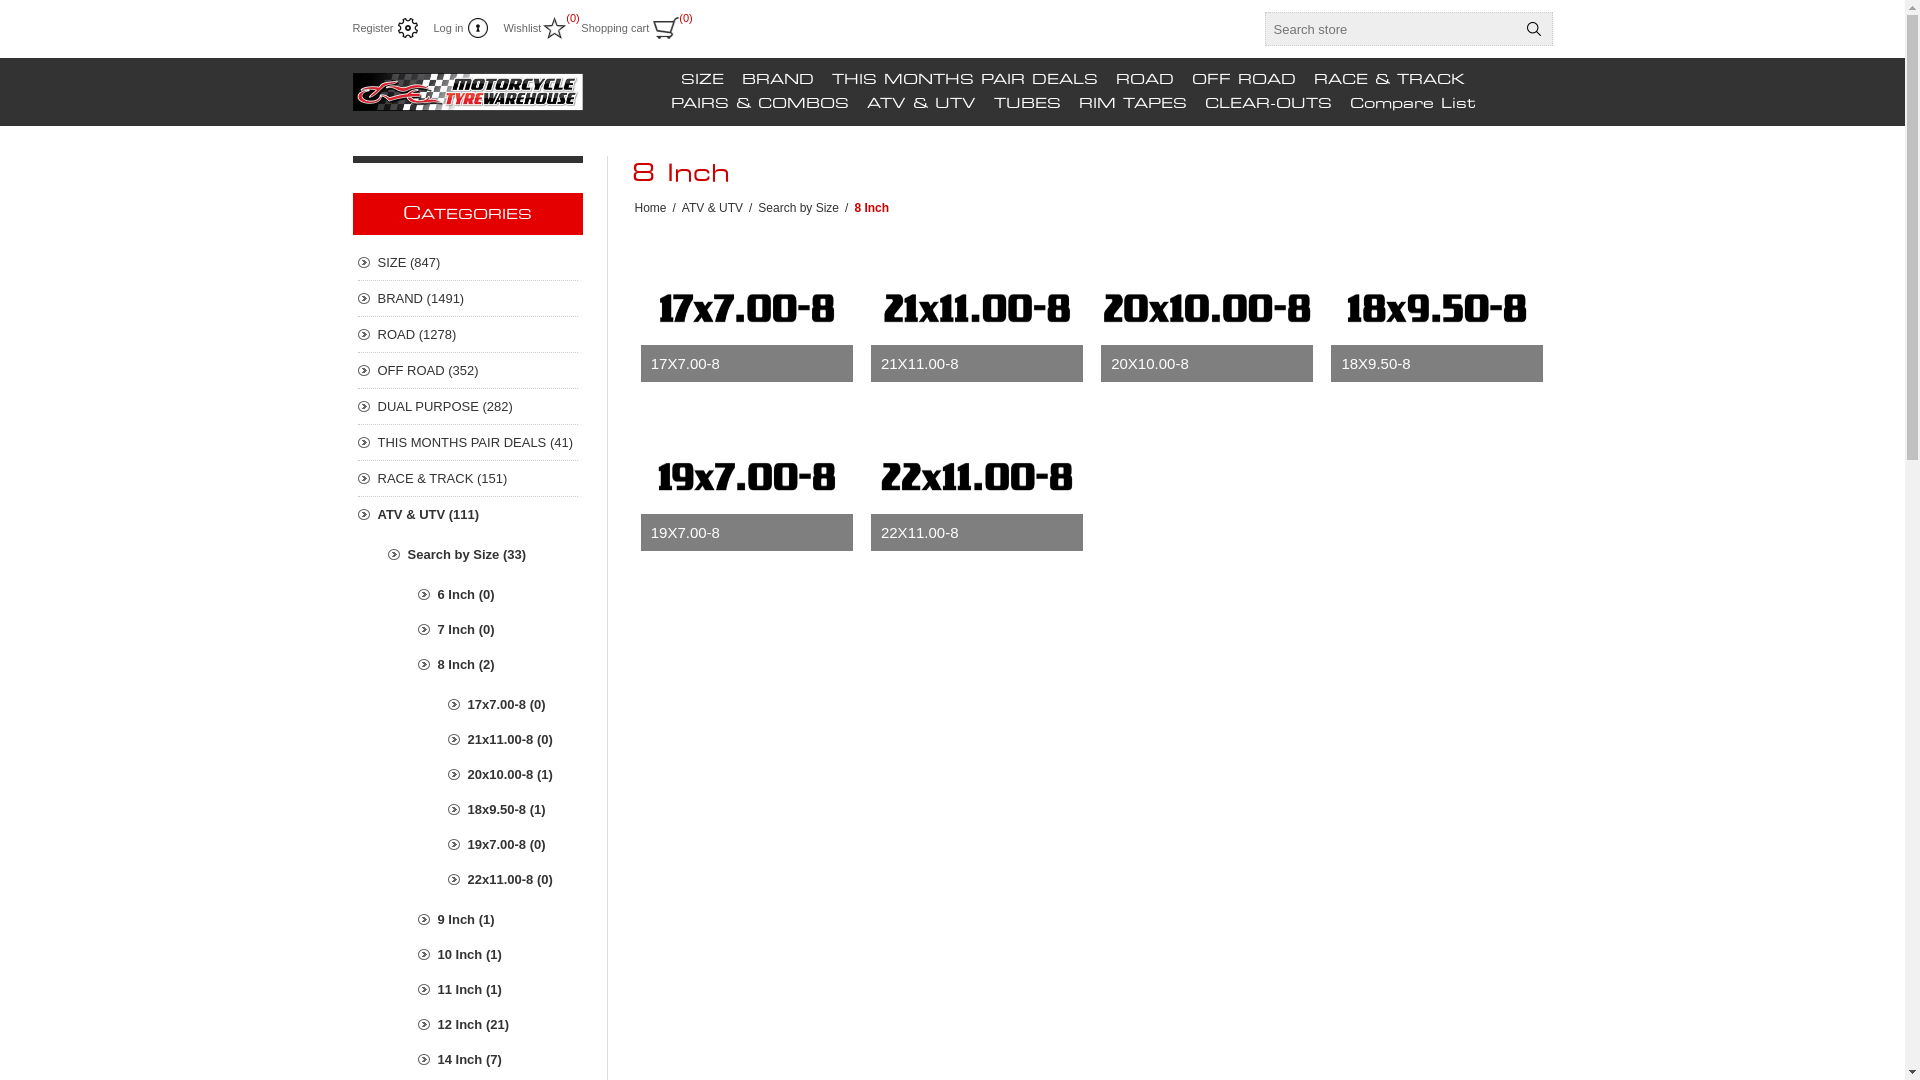 This screenshot has width=1920, height=1080. What do you see at coordinates (747, 307) in the screenshot?
I see `Show products in category 17x7.00-8` at bounding box center [747, 307].